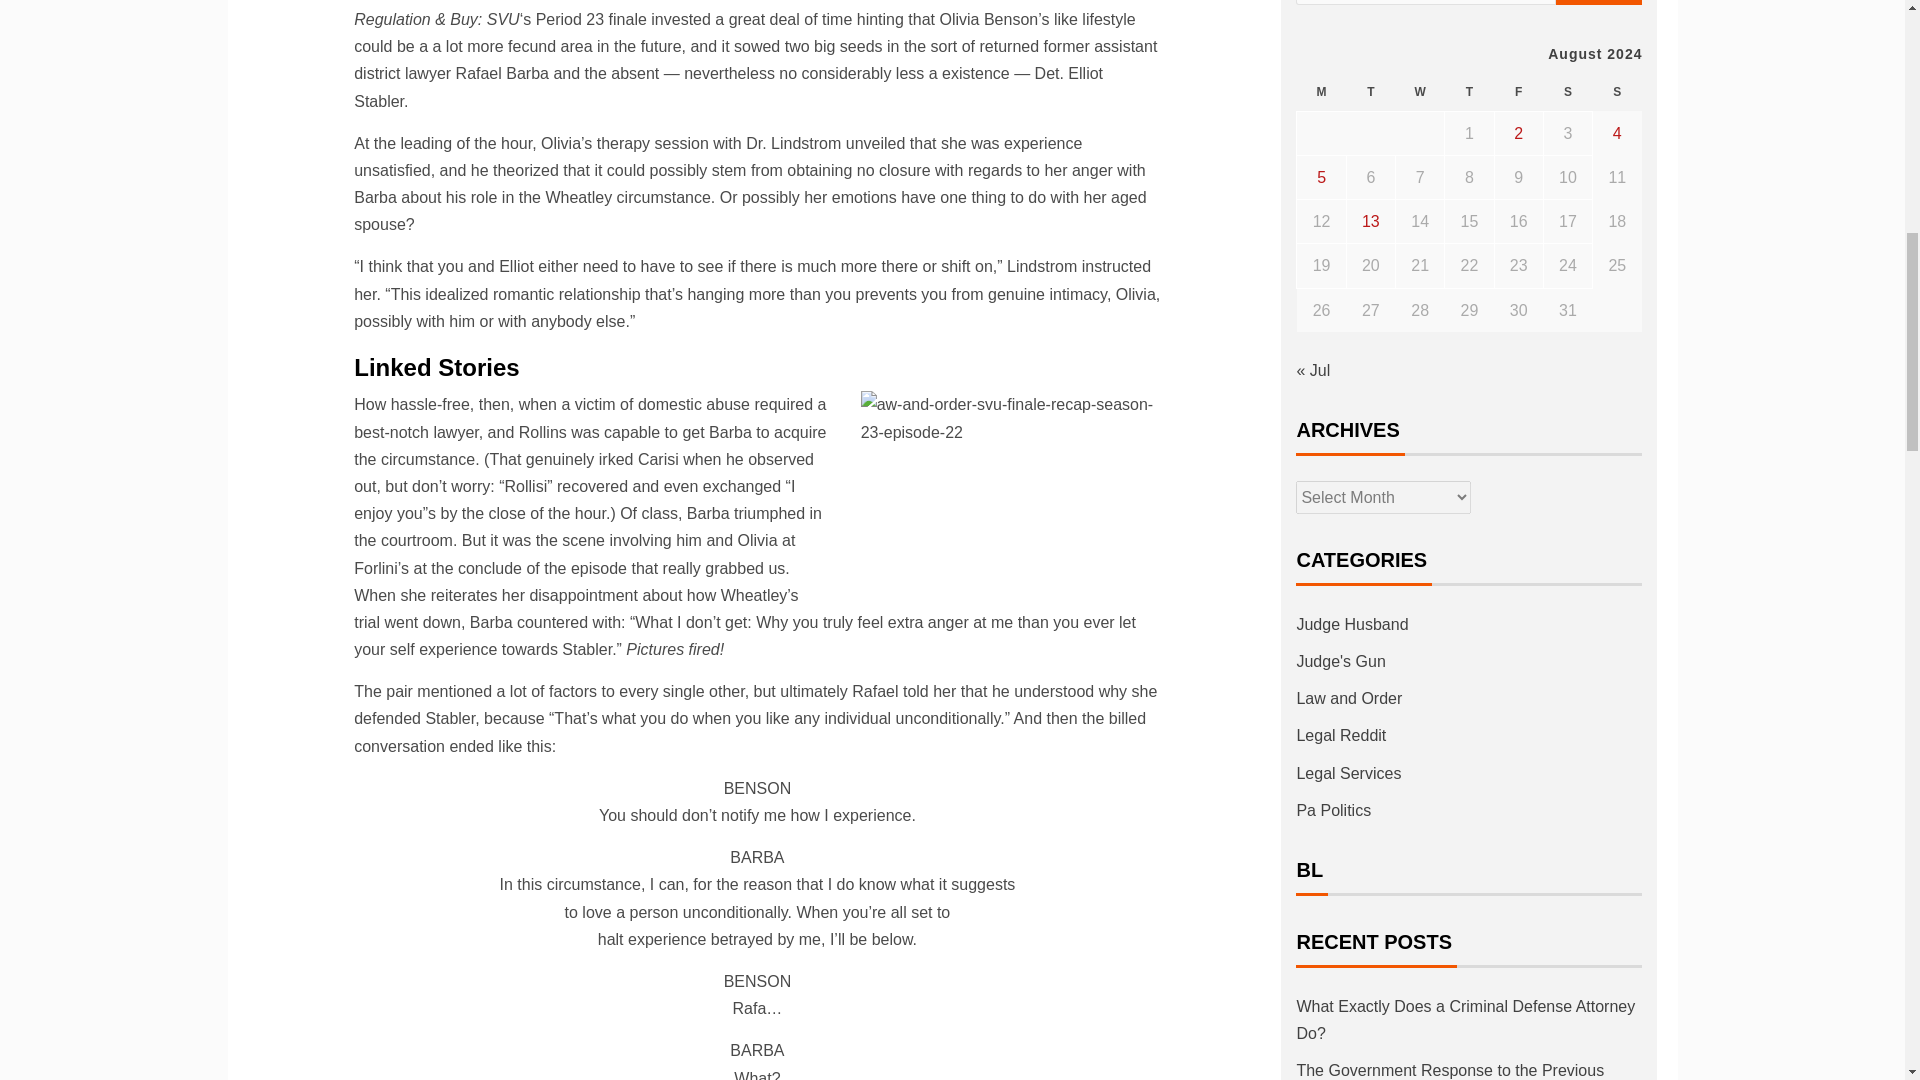  I want to click on Wednesday, so click(1420, 92).